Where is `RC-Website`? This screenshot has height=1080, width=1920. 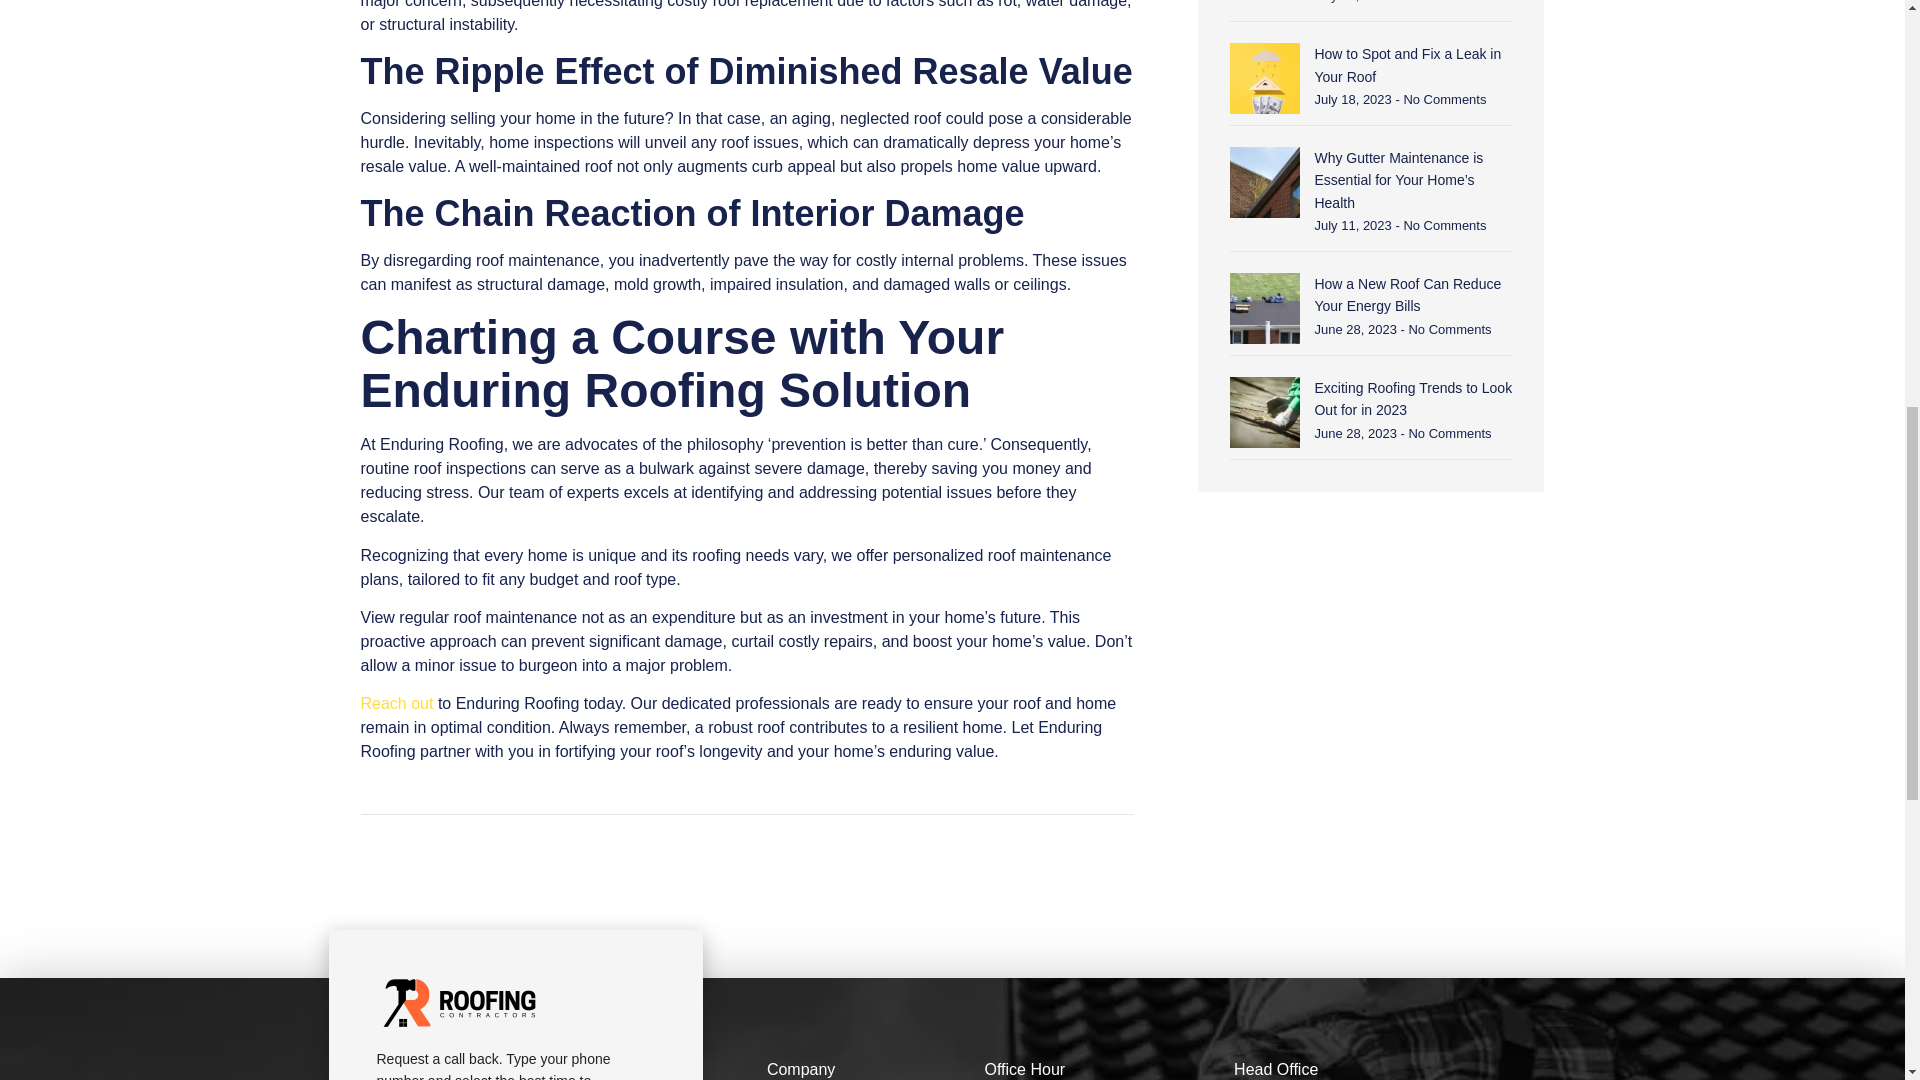
RC-Website is located at coordinates (458, 1003).